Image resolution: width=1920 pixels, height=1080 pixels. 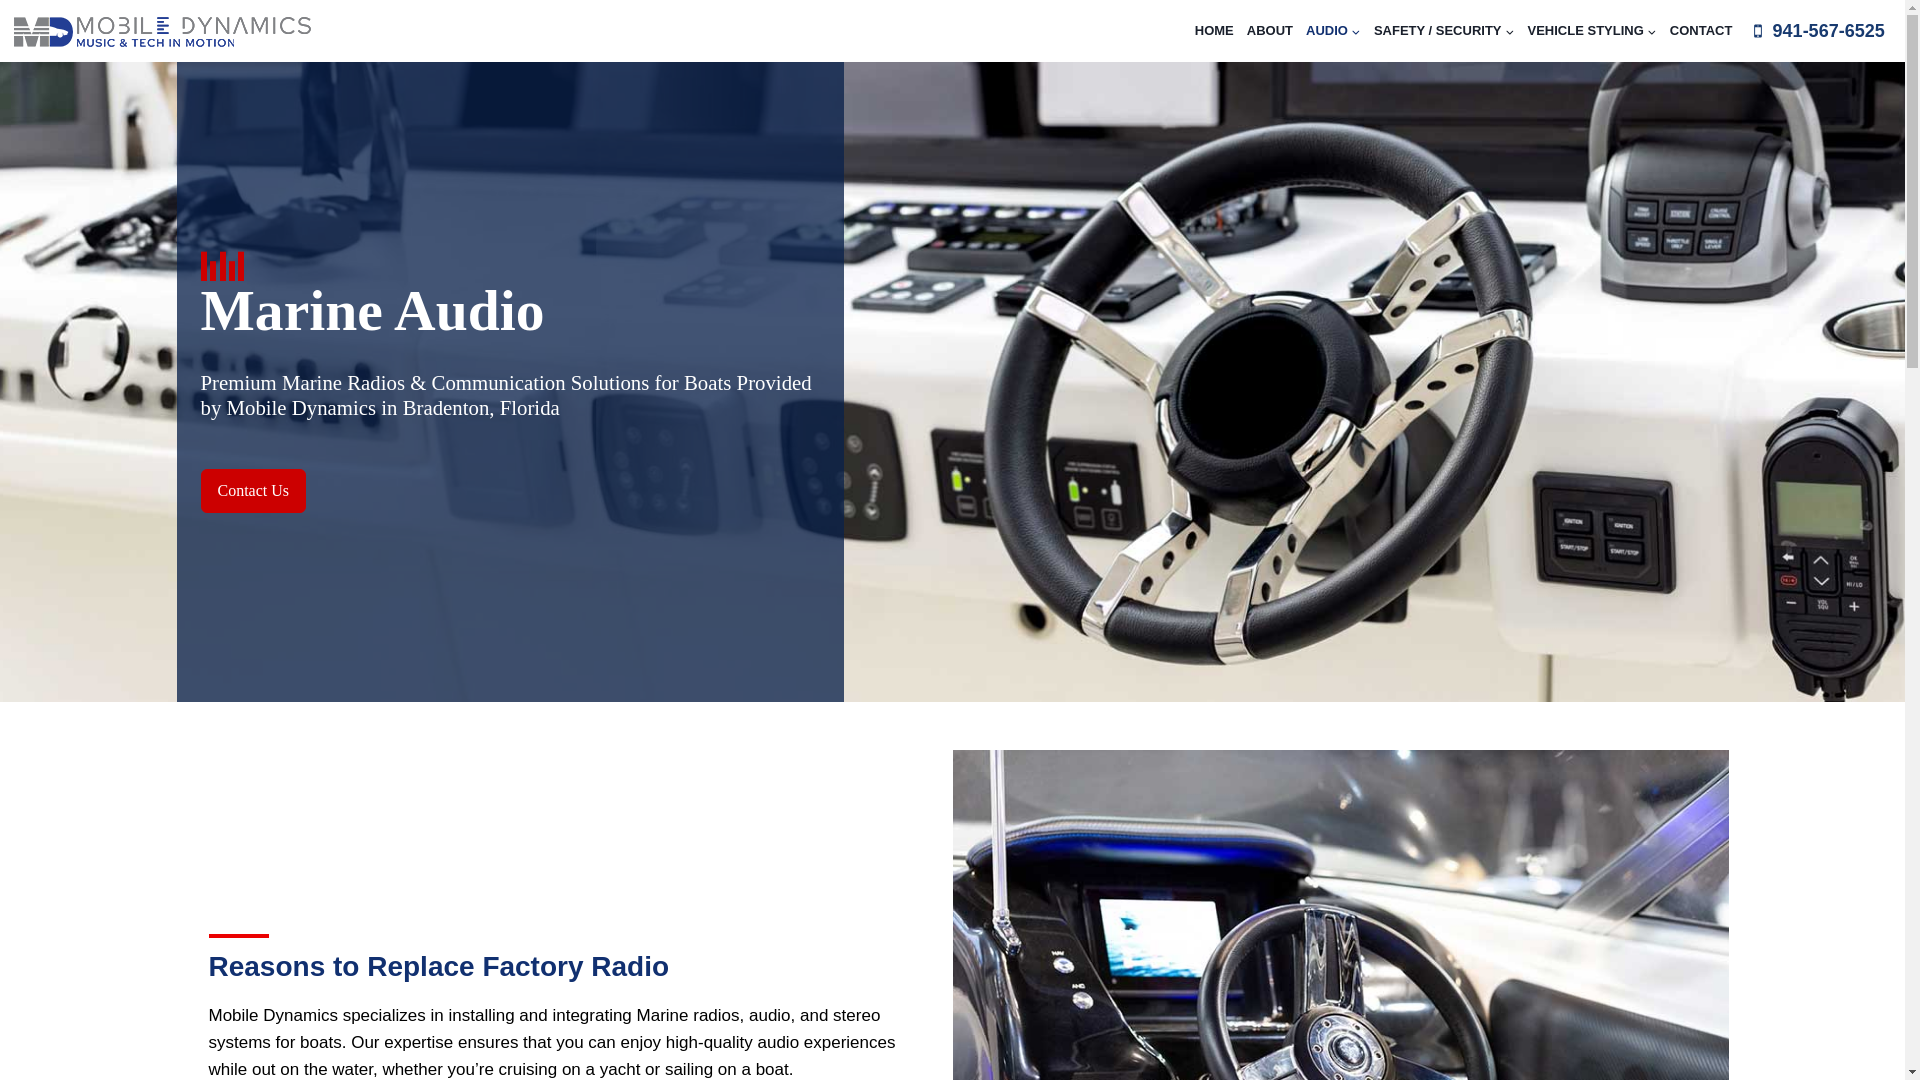 What do you see at coordinates (1214, 30) in the screenshot?
I see `HOME` at bounding box center [1214, 30].